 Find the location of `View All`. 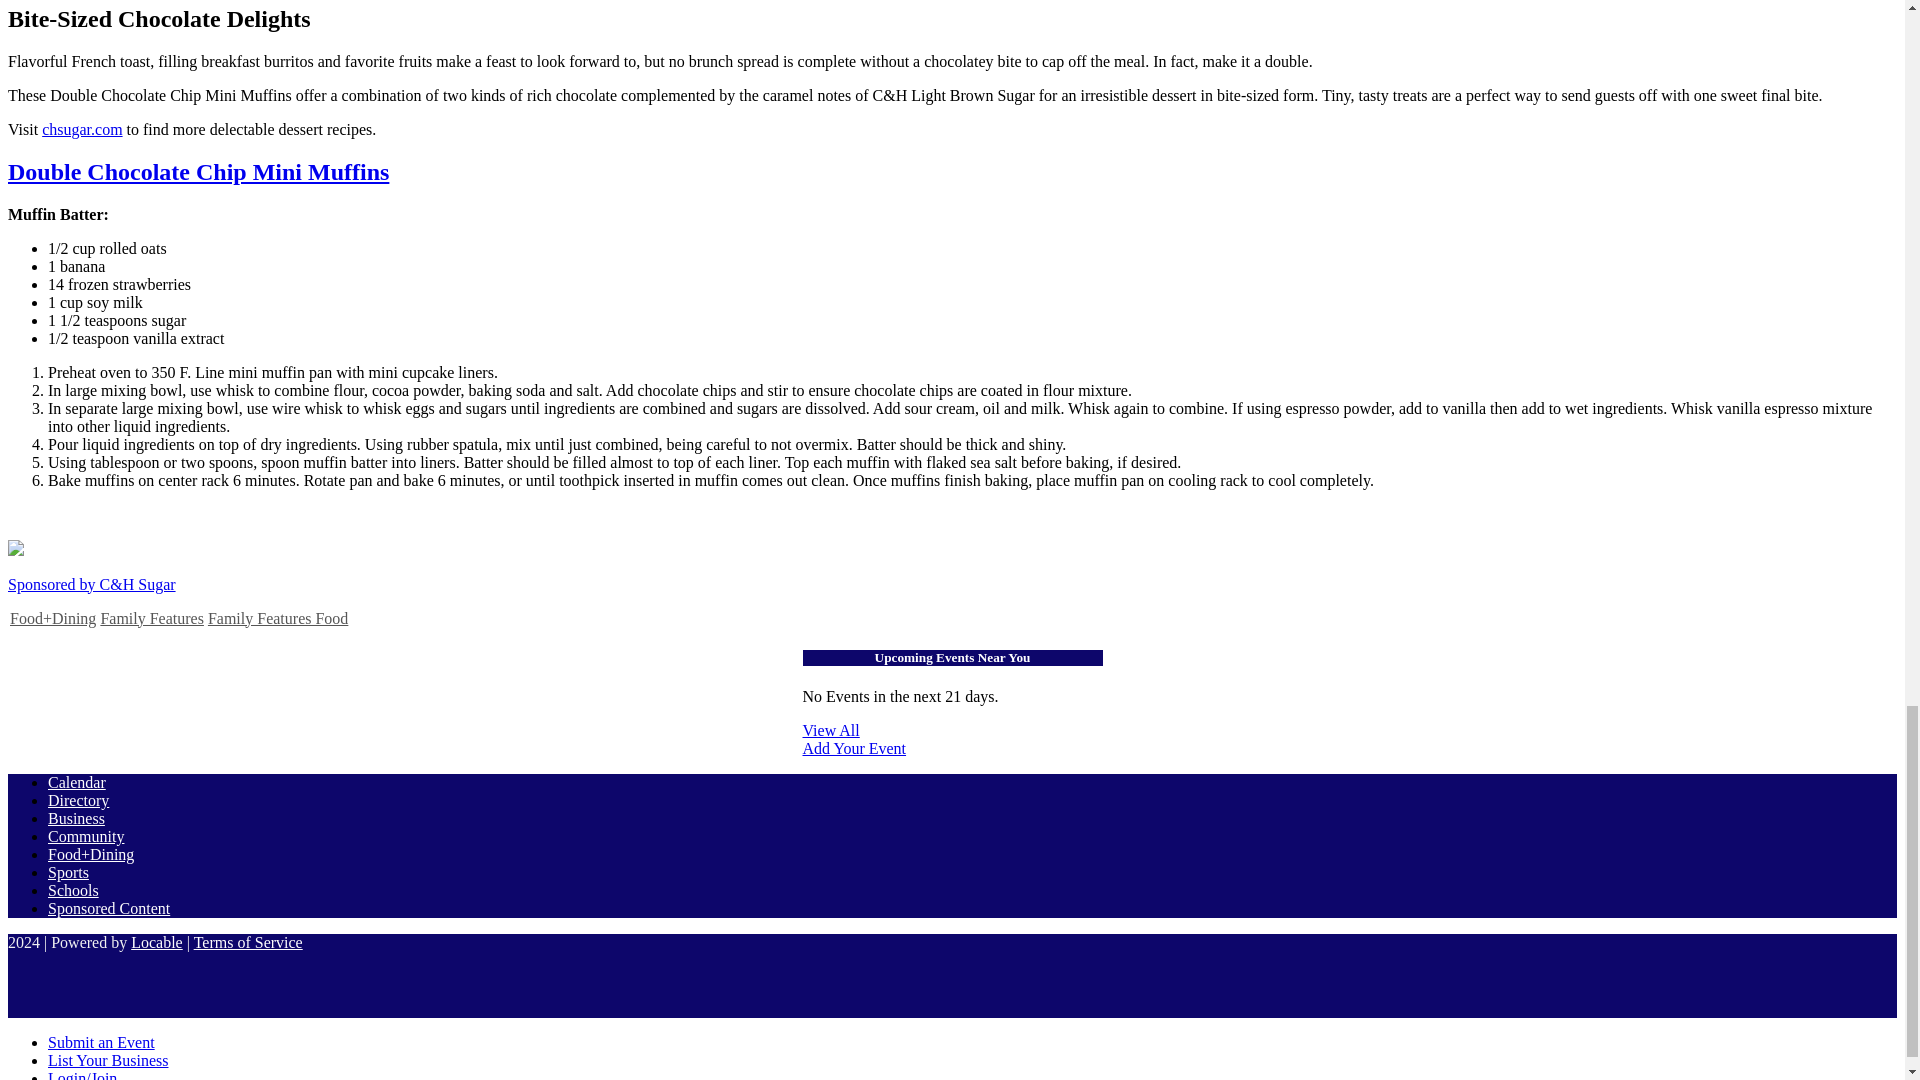

View All is located at coordinates (952, 730).